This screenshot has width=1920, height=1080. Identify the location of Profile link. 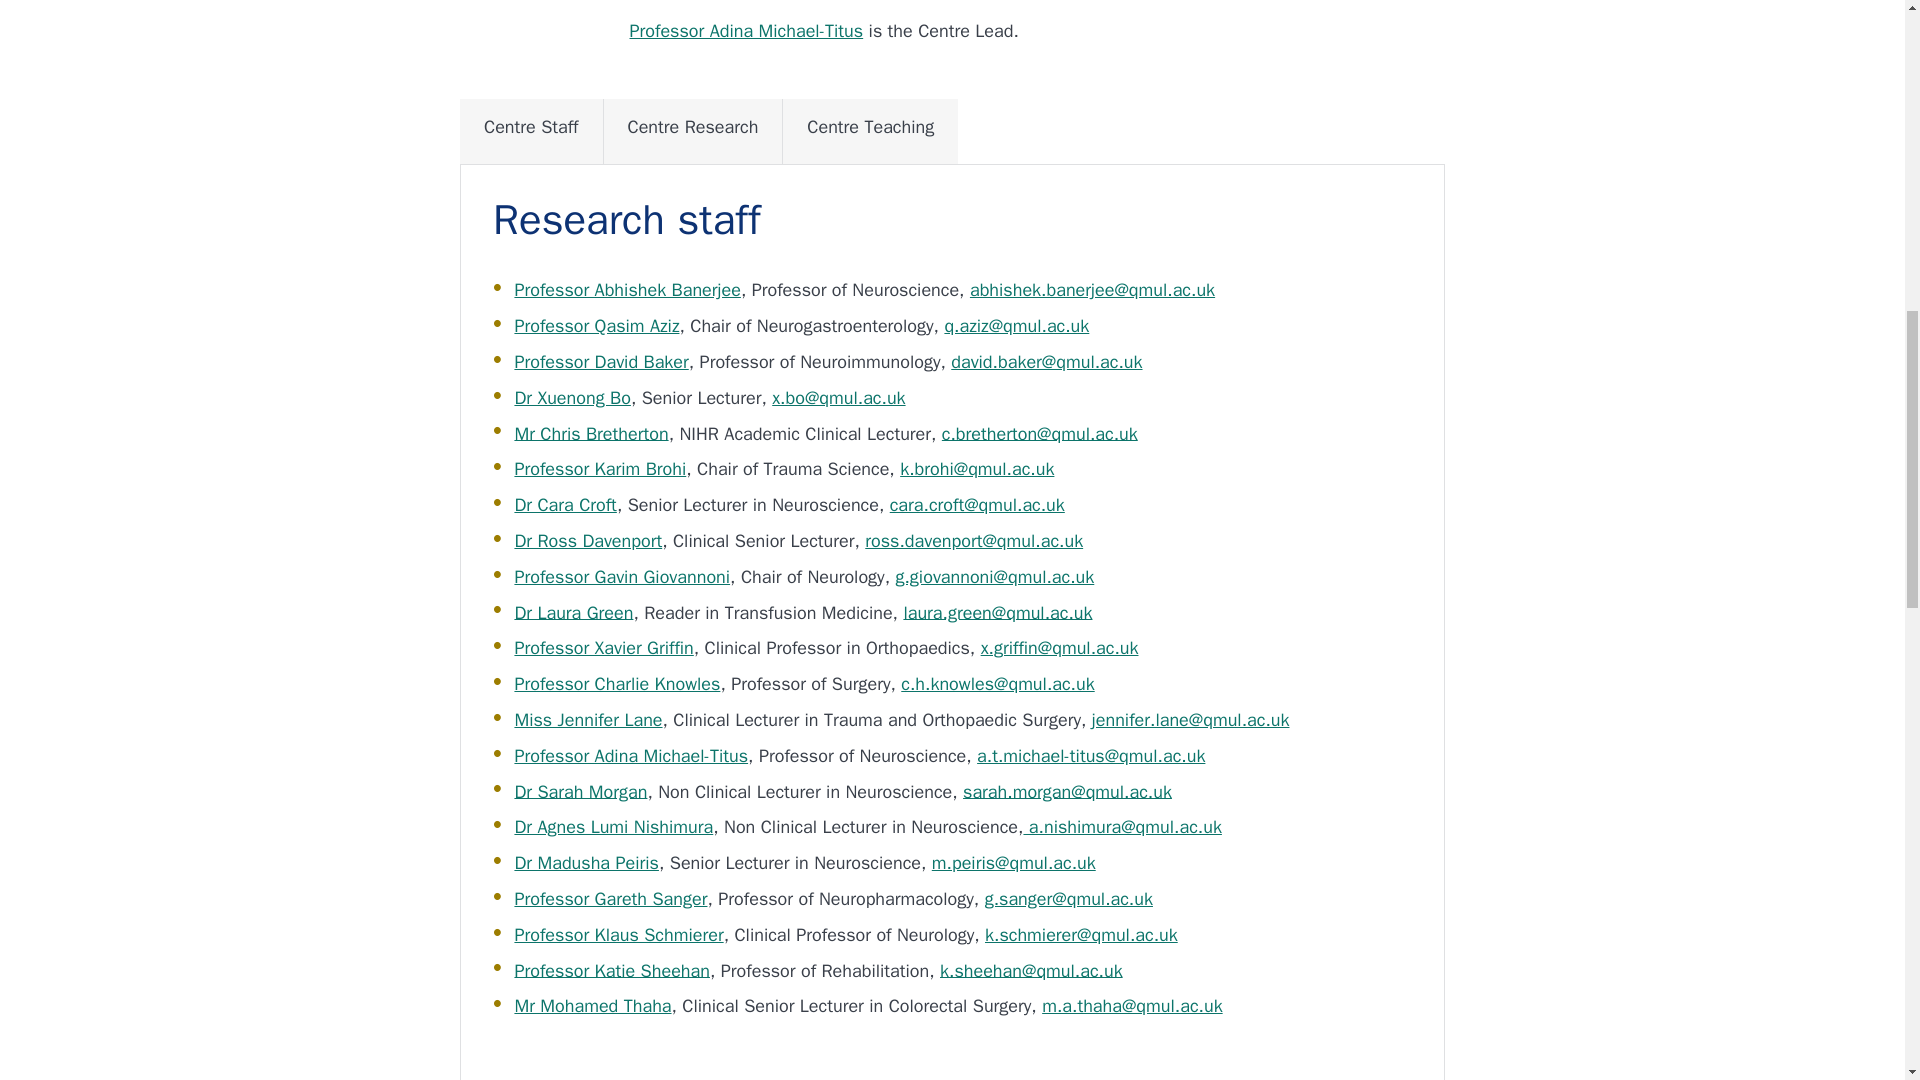
(596, 326).